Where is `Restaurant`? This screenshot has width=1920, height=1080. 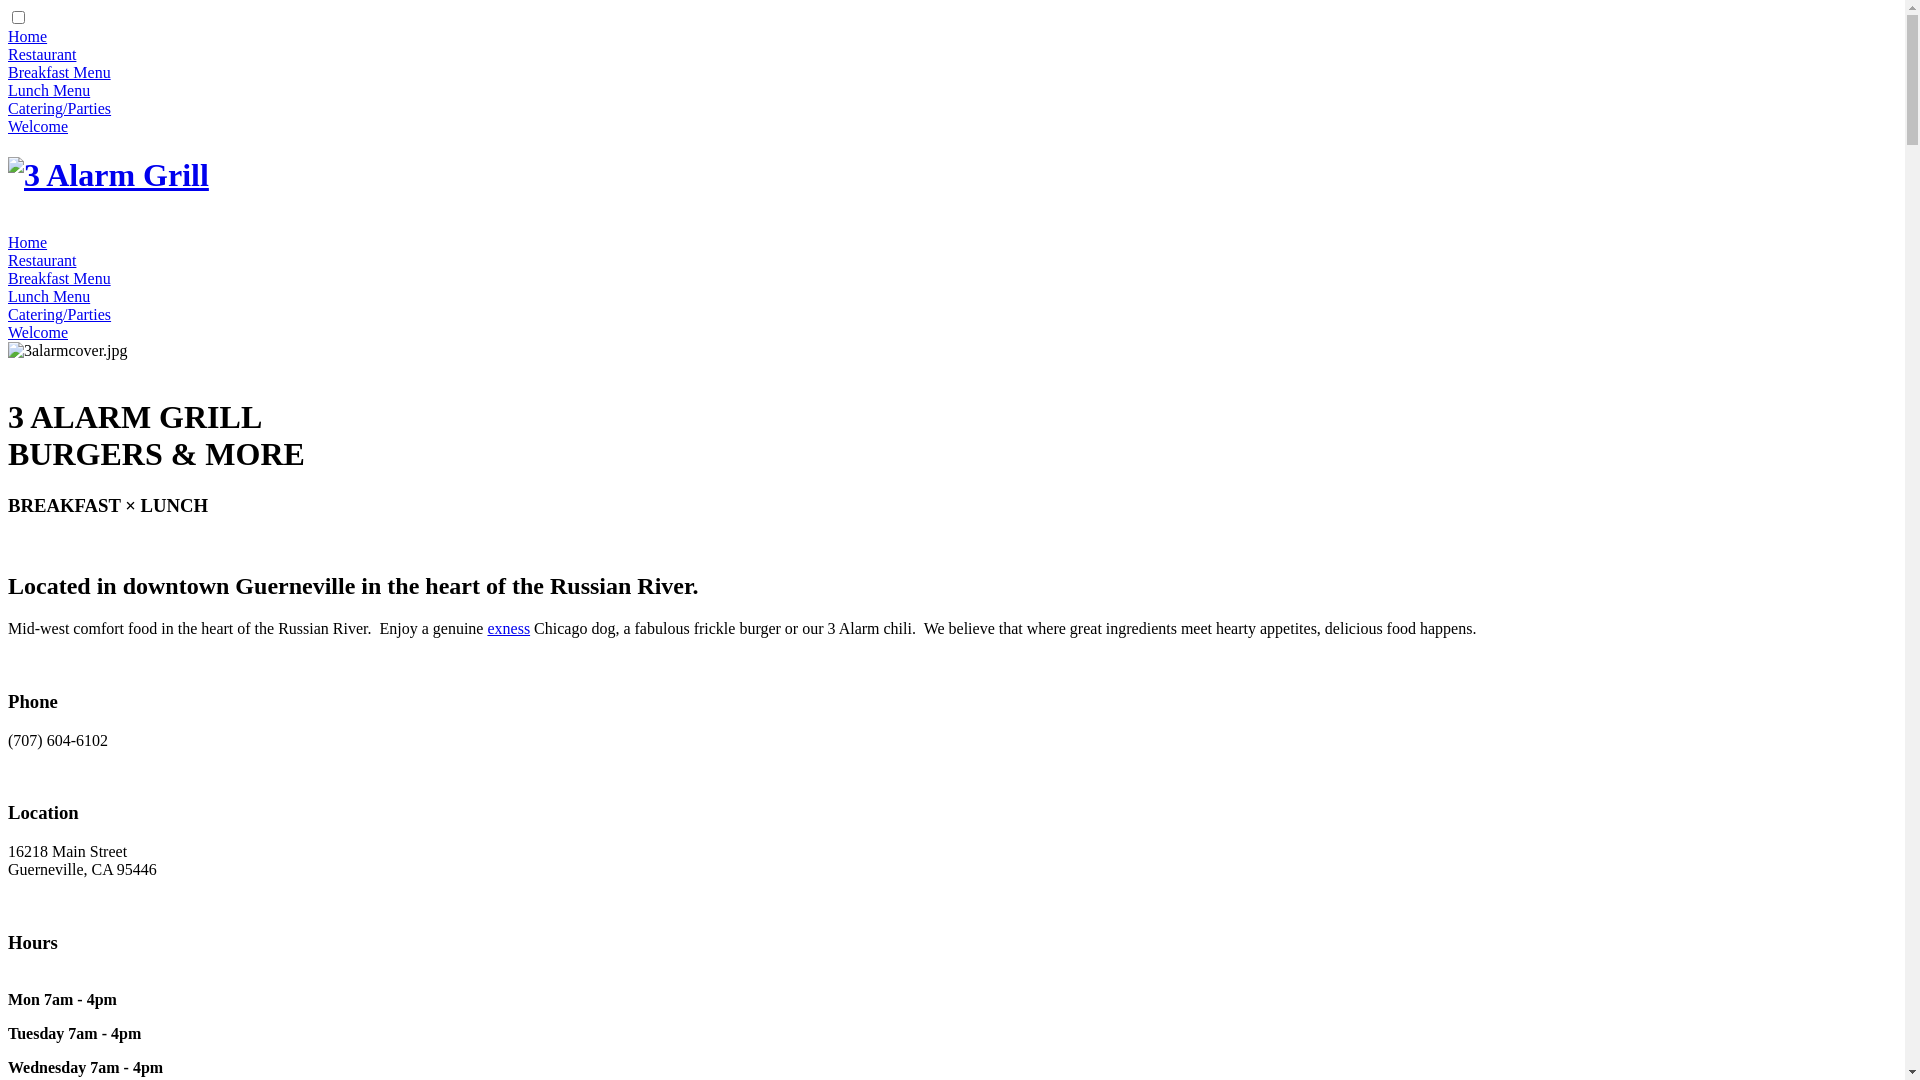
Restaurant is located at coordinates (42, 54).